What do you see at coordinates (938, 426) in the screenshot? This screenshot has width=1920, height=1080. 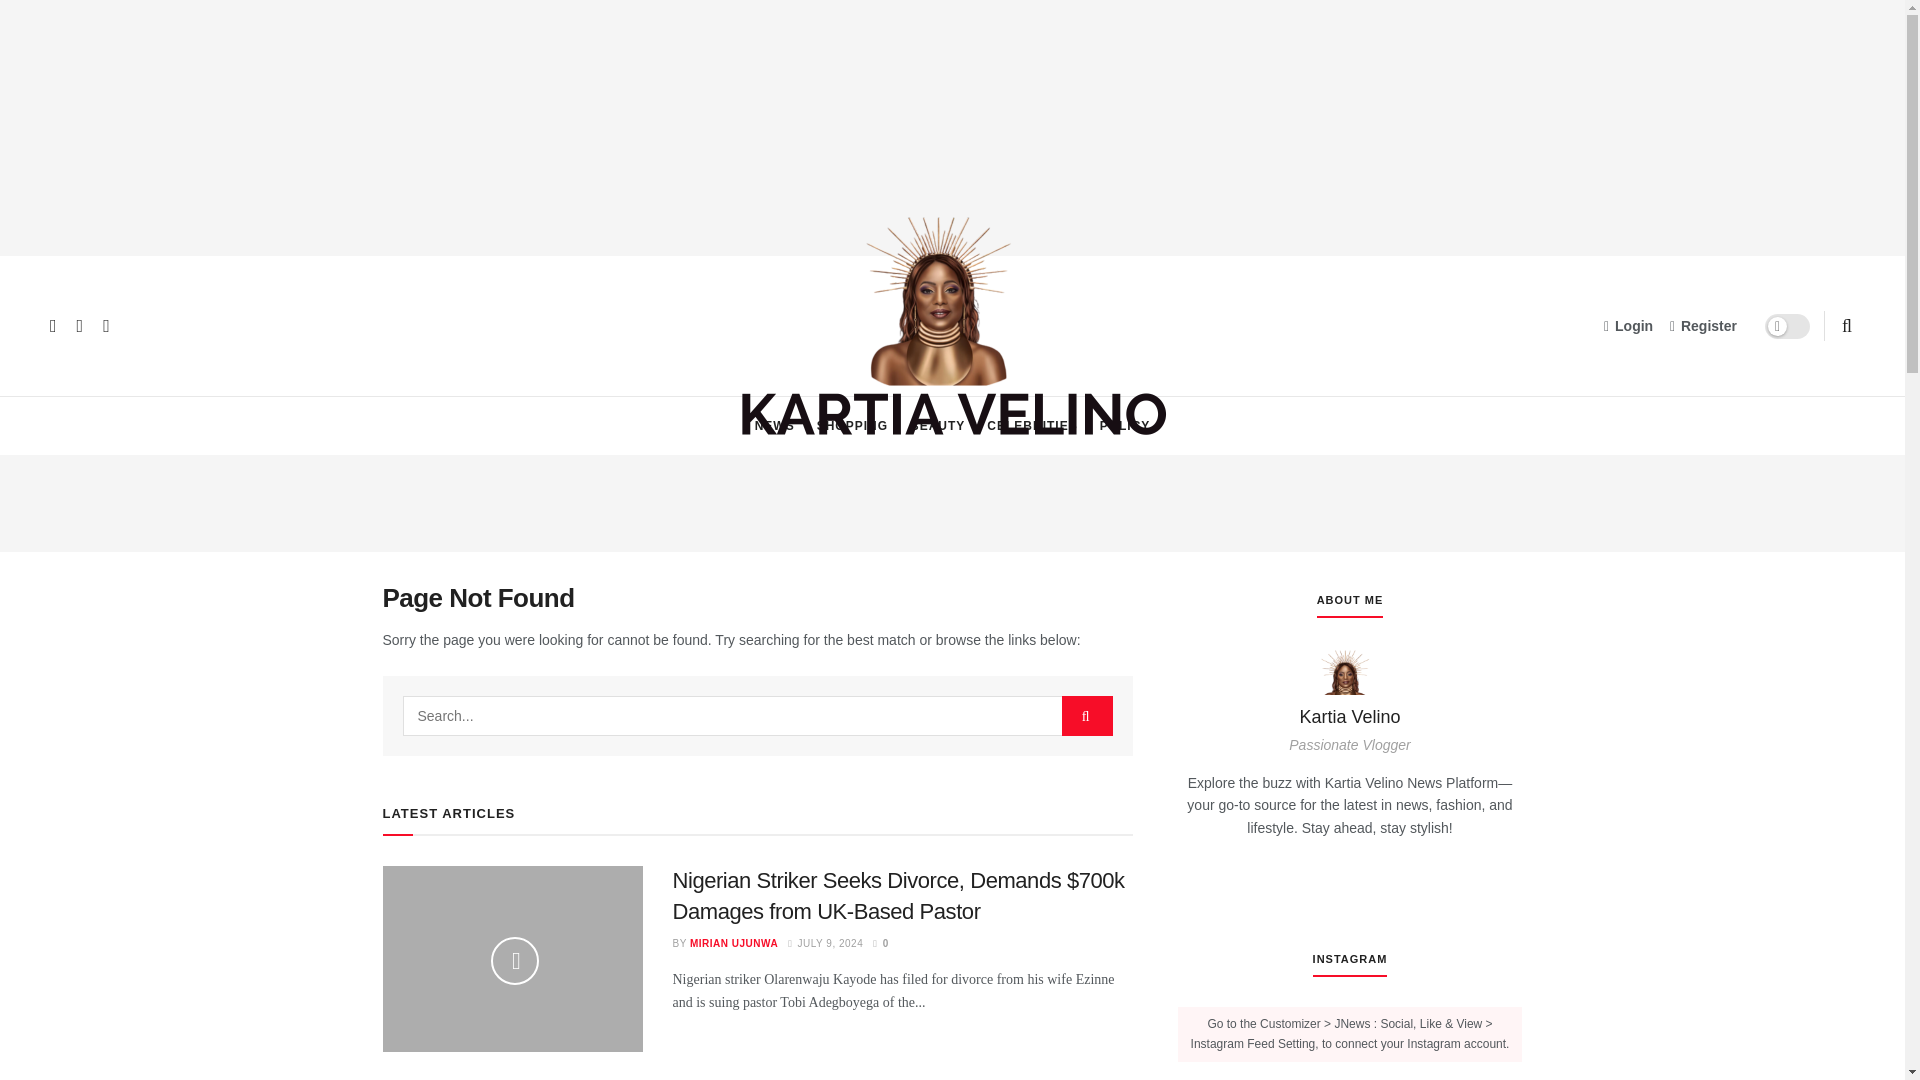 I see `BEAUTY` at bounding box center [938, 426].